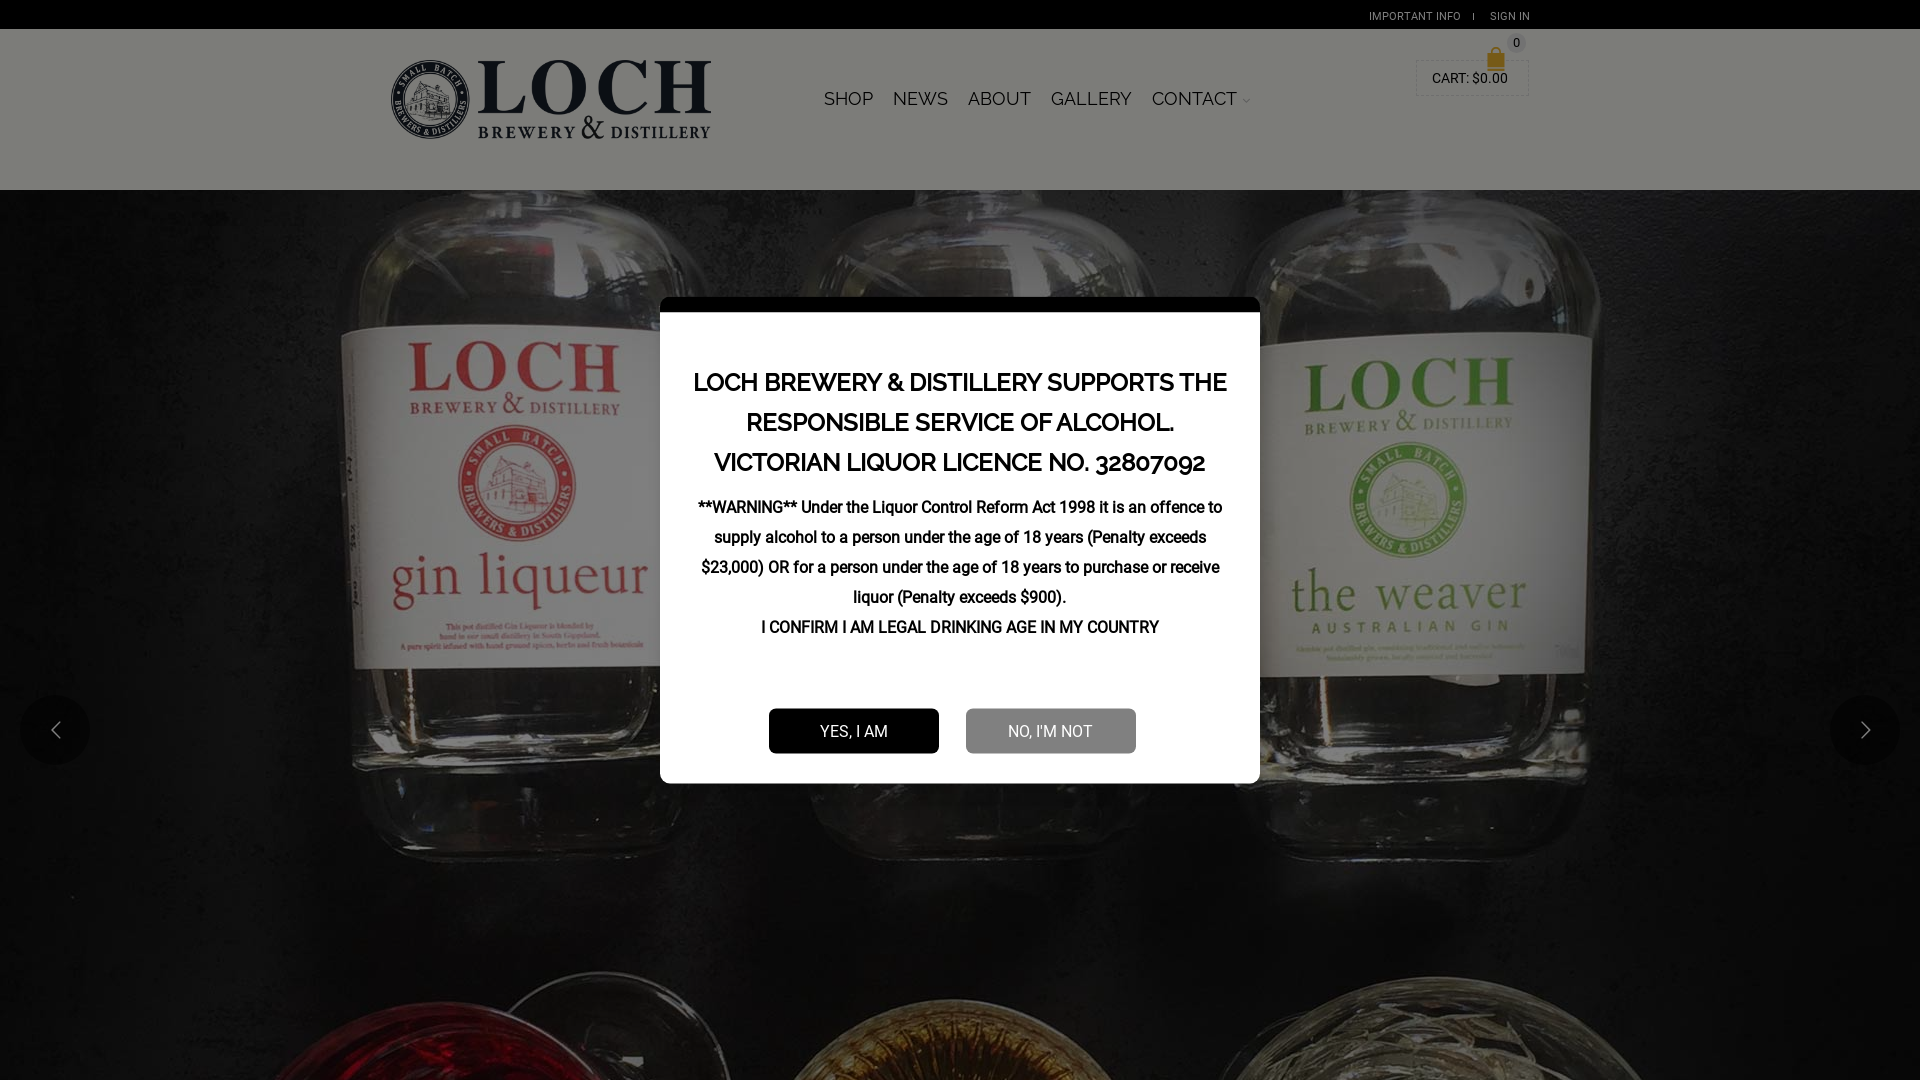  What do you see at coordinates (1000, 99) in the screenshot?
I see `ABOUT` at bounding box center [1000, 99].